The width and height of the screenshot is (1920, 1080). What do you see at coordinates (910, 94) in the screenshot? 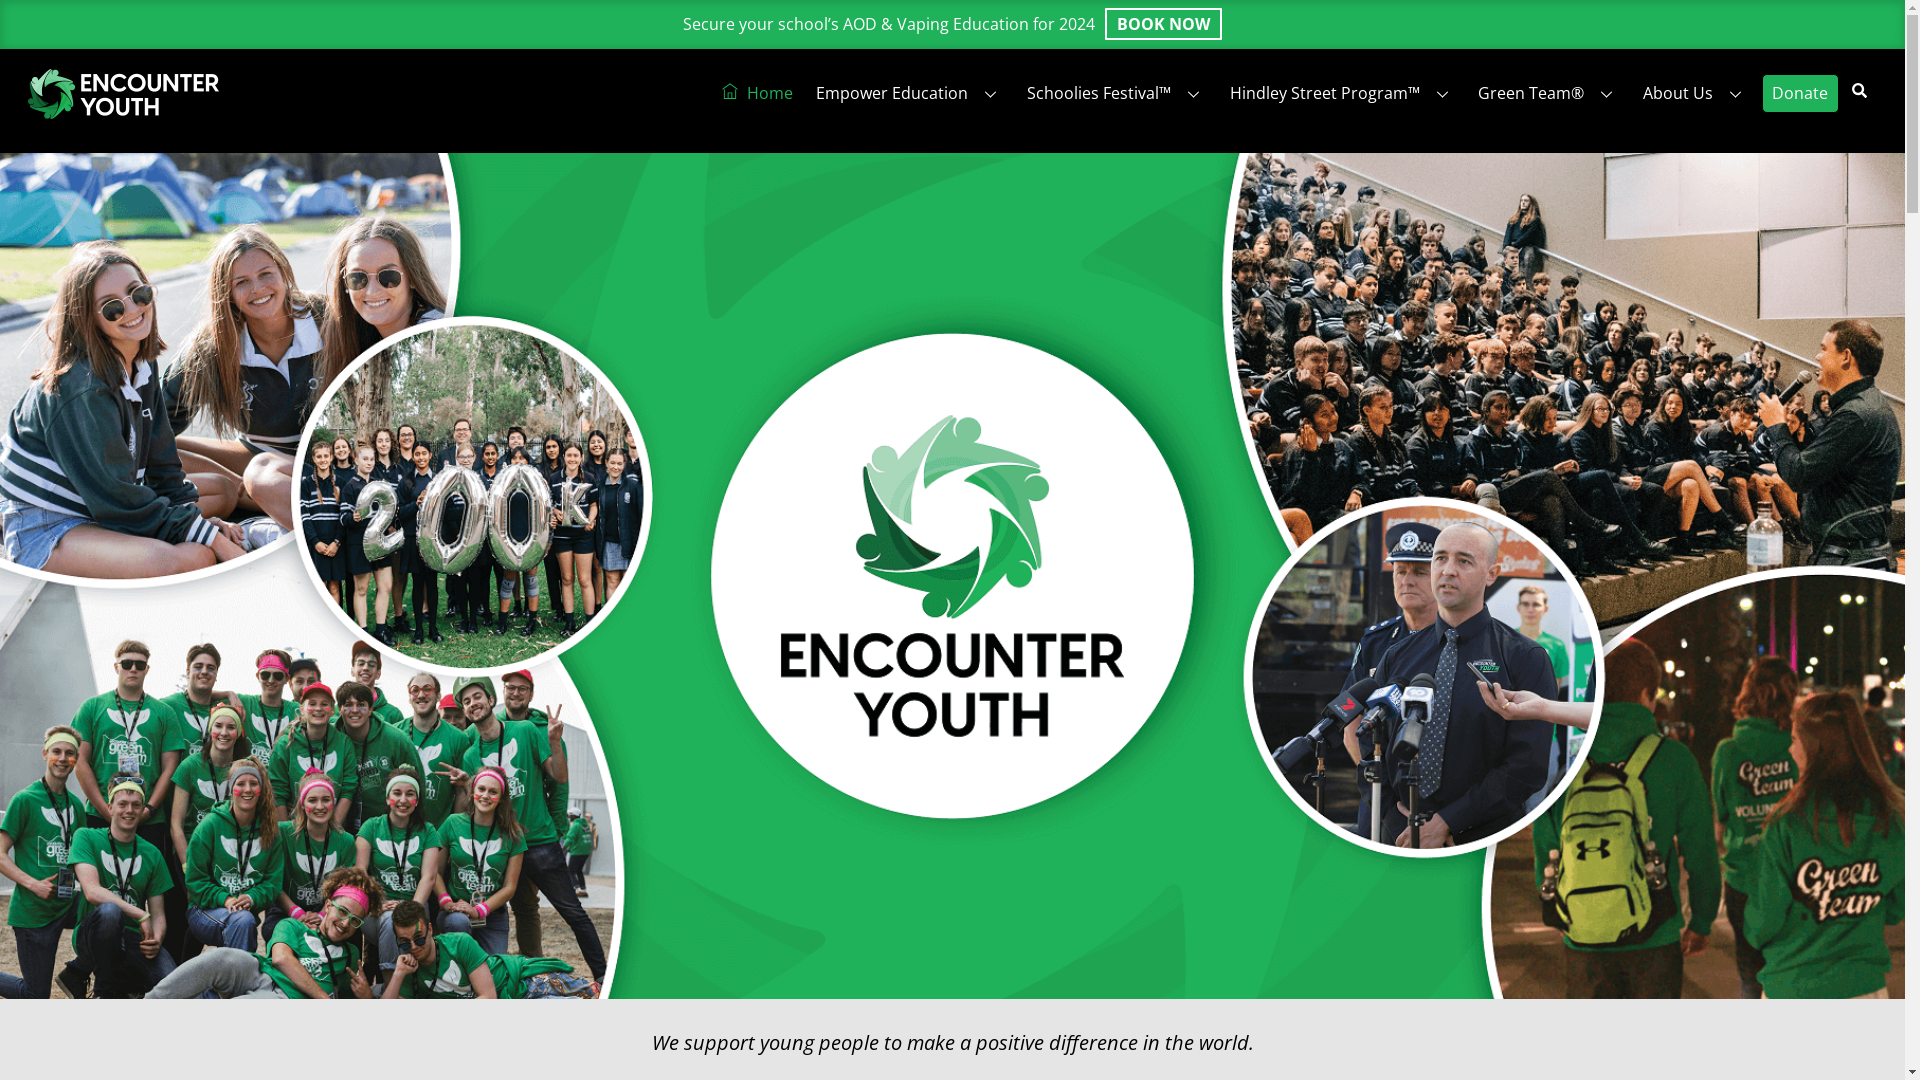
I see `Empower Education` at bounding box center [910, 94].